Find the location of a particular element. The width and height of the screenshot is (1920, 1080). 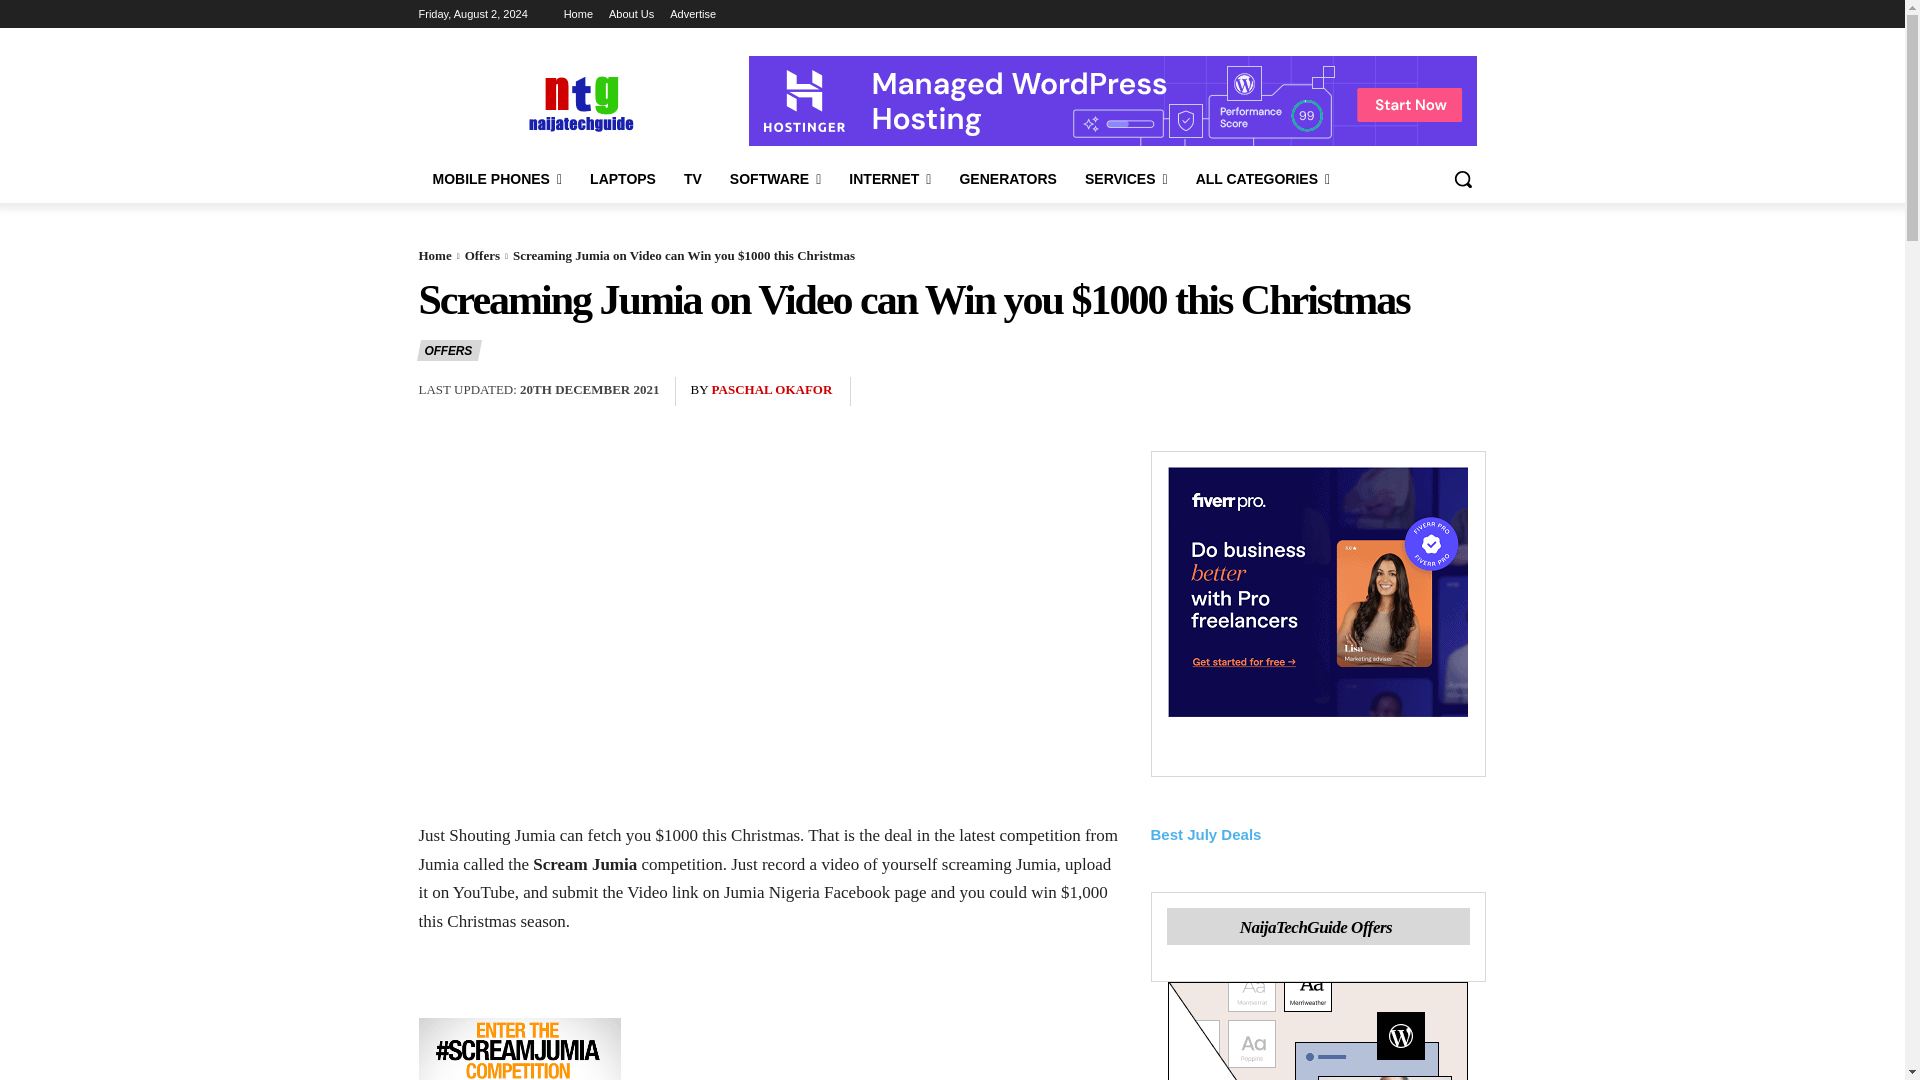

MOBILE PHONES is located at coordinates (497, 179).